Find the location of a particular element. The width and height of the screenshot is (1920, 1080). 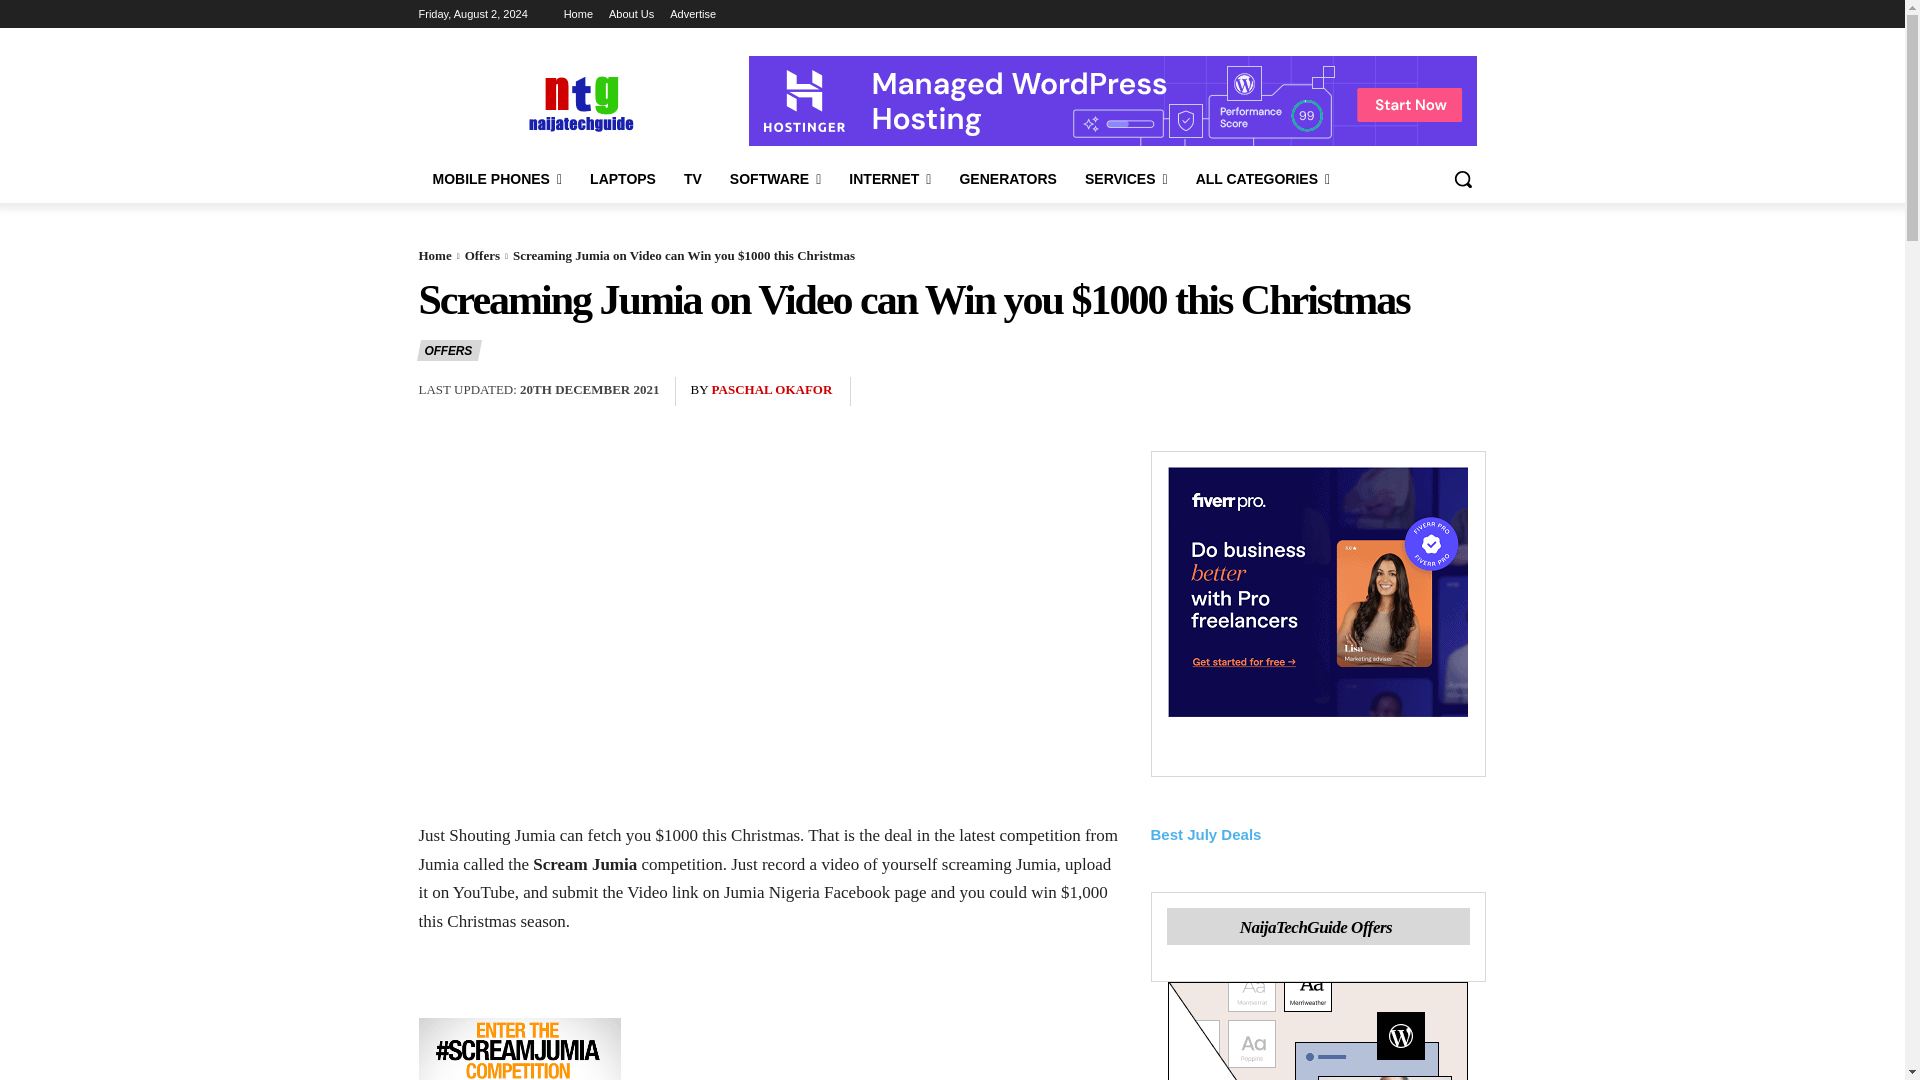

MOBILE PHONES is located at coordinates (497, 179).